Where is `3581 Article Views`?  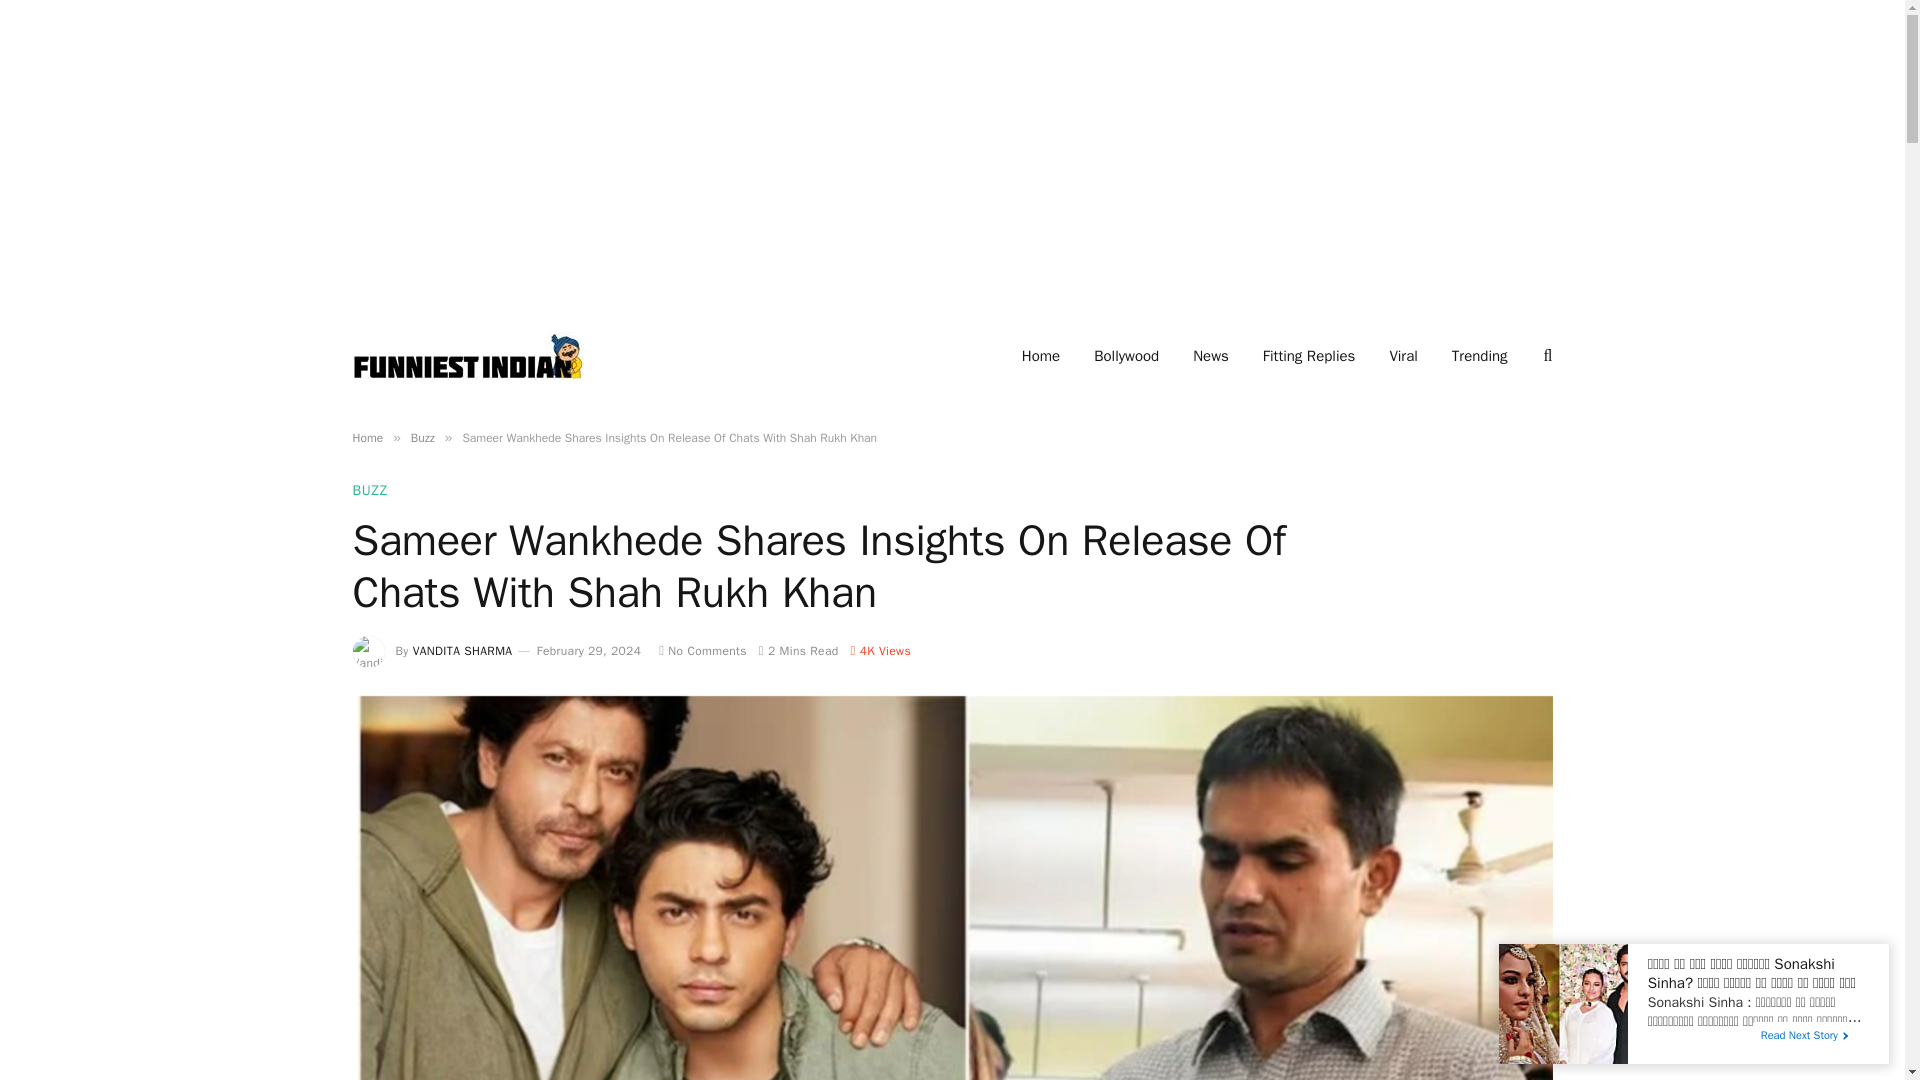
3581 Article Views is located at coordinates (880, 650).